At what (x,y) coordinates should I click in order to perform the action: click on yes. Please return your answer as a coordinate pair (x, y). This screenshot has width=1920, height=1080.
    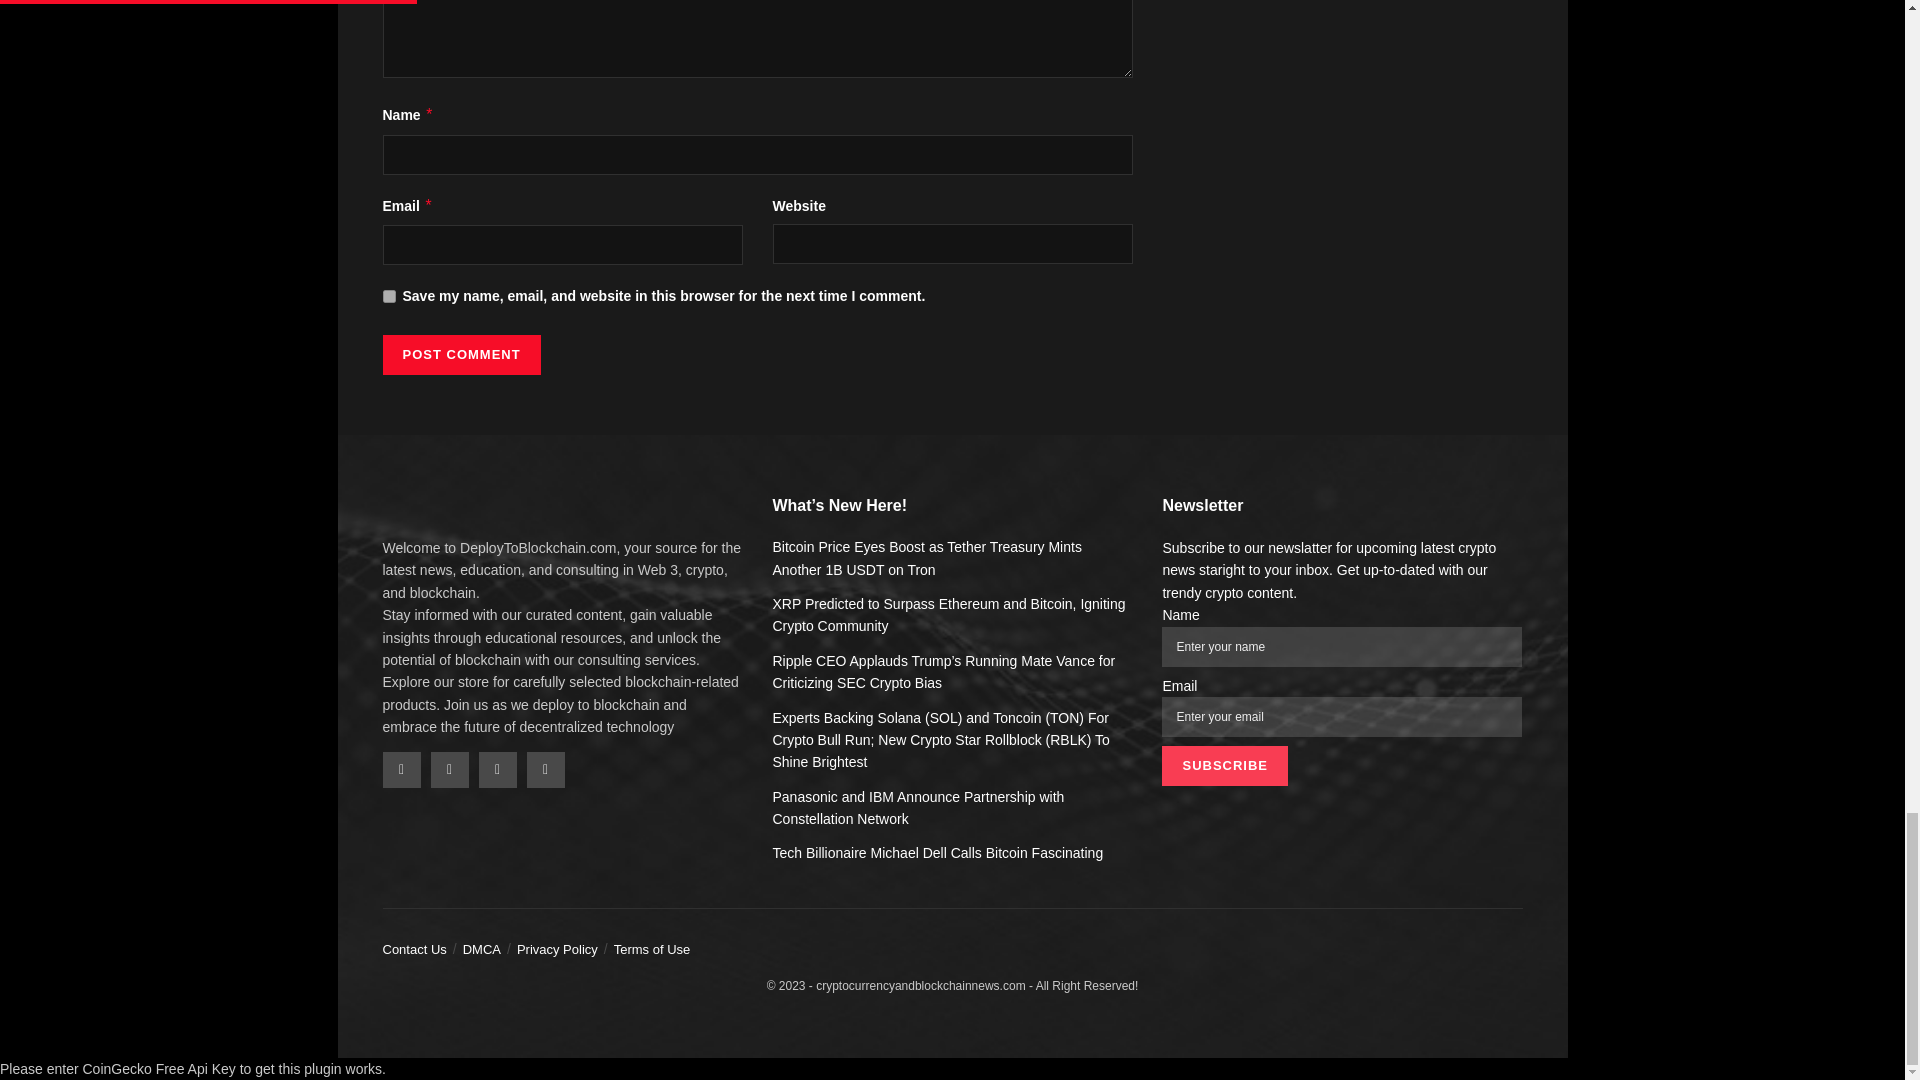
    Looking at the image, I should click on (388, 296).